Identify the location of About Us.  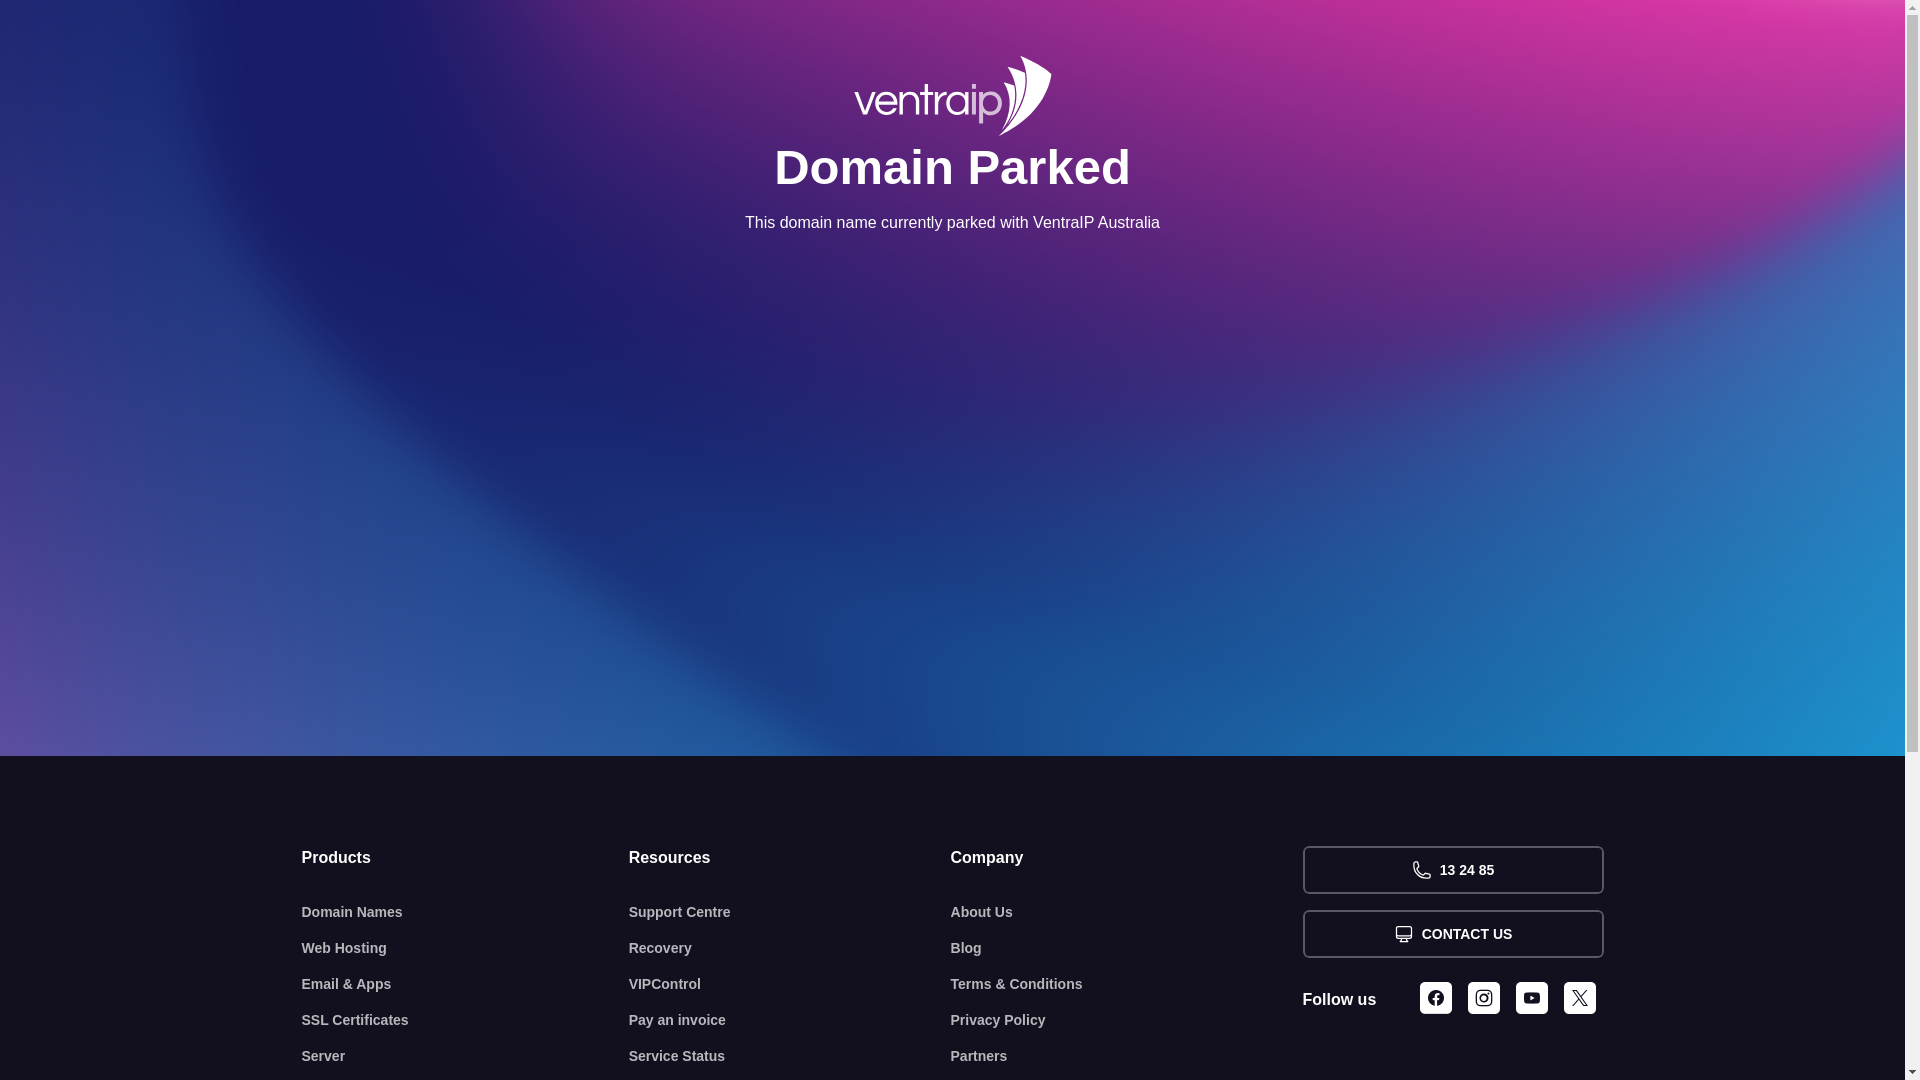
(1127, 912).